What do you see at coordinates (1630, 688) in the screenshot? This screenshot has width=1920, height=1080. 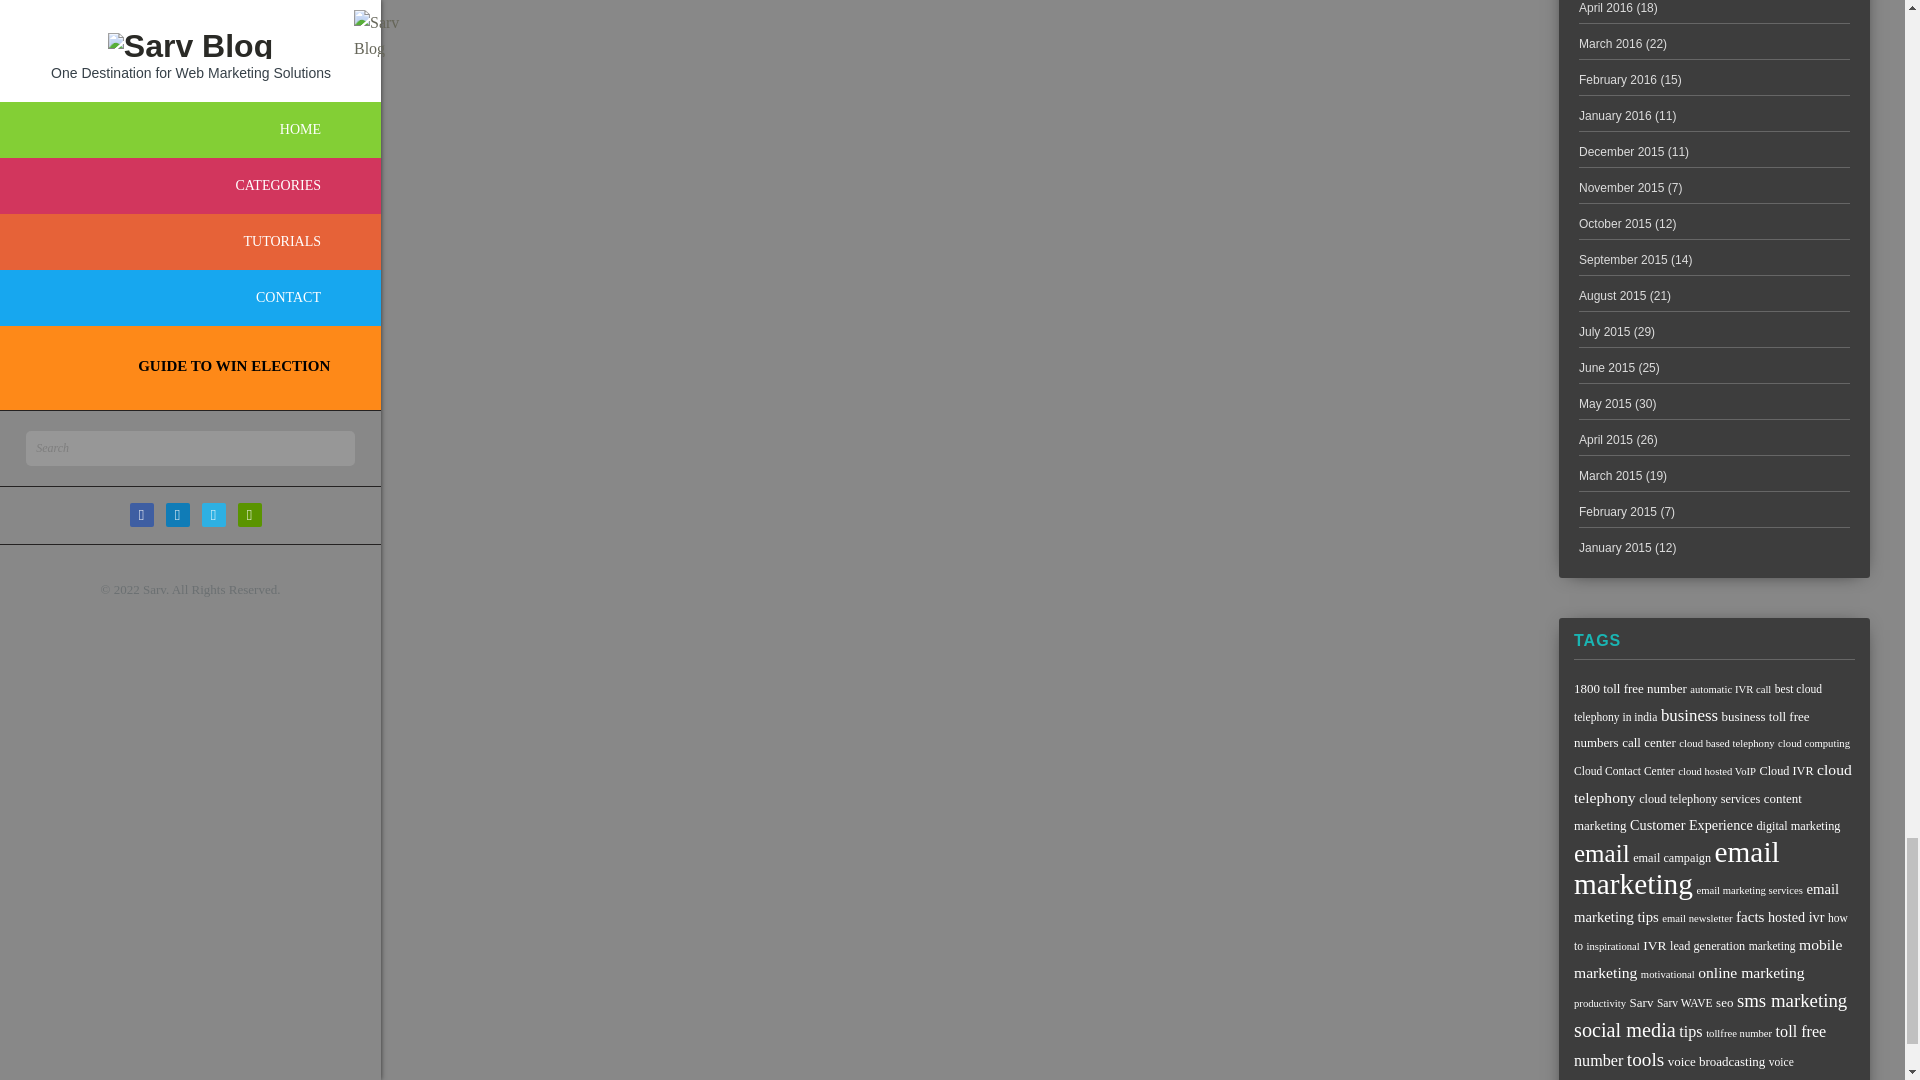 I see `11 topics` at bounding box center [1630, 688].